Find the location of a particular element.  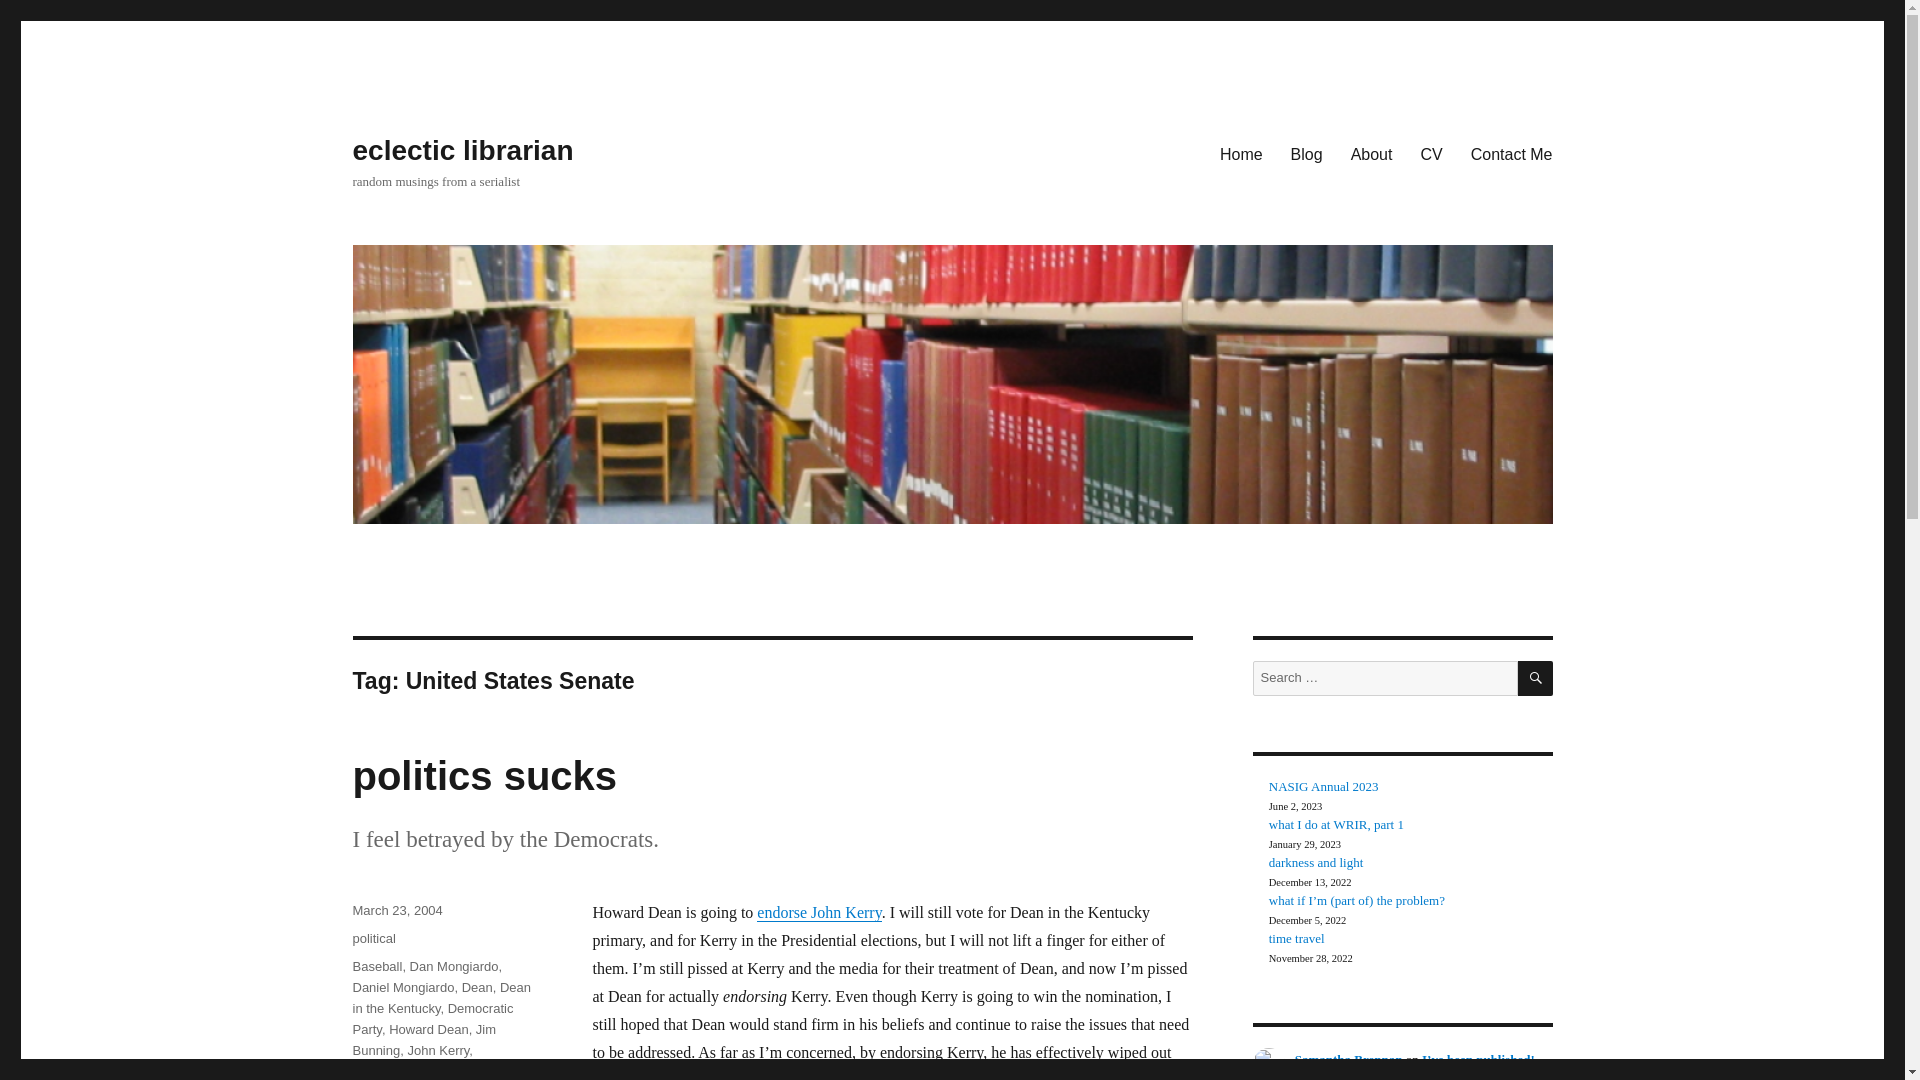

March 23, 2004 is located at coordinates (396, 910).